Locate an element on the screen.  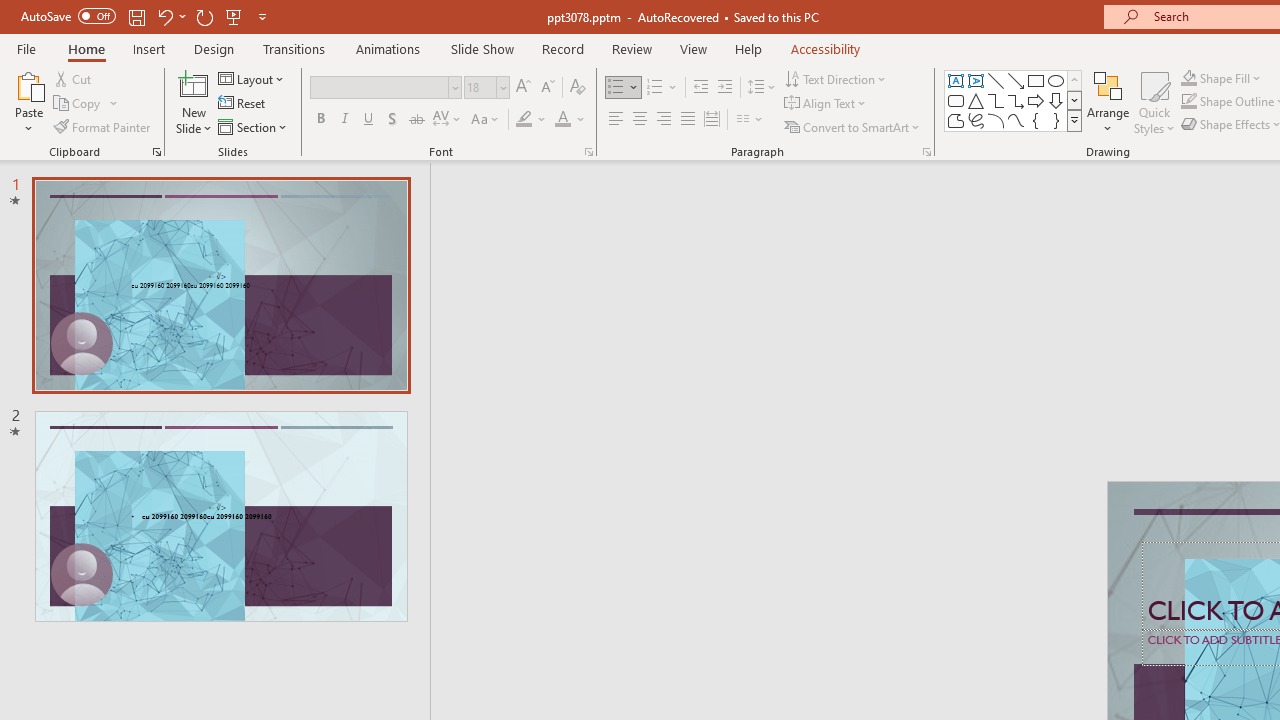
Line Arrow is located at coordinates (1016, 80).